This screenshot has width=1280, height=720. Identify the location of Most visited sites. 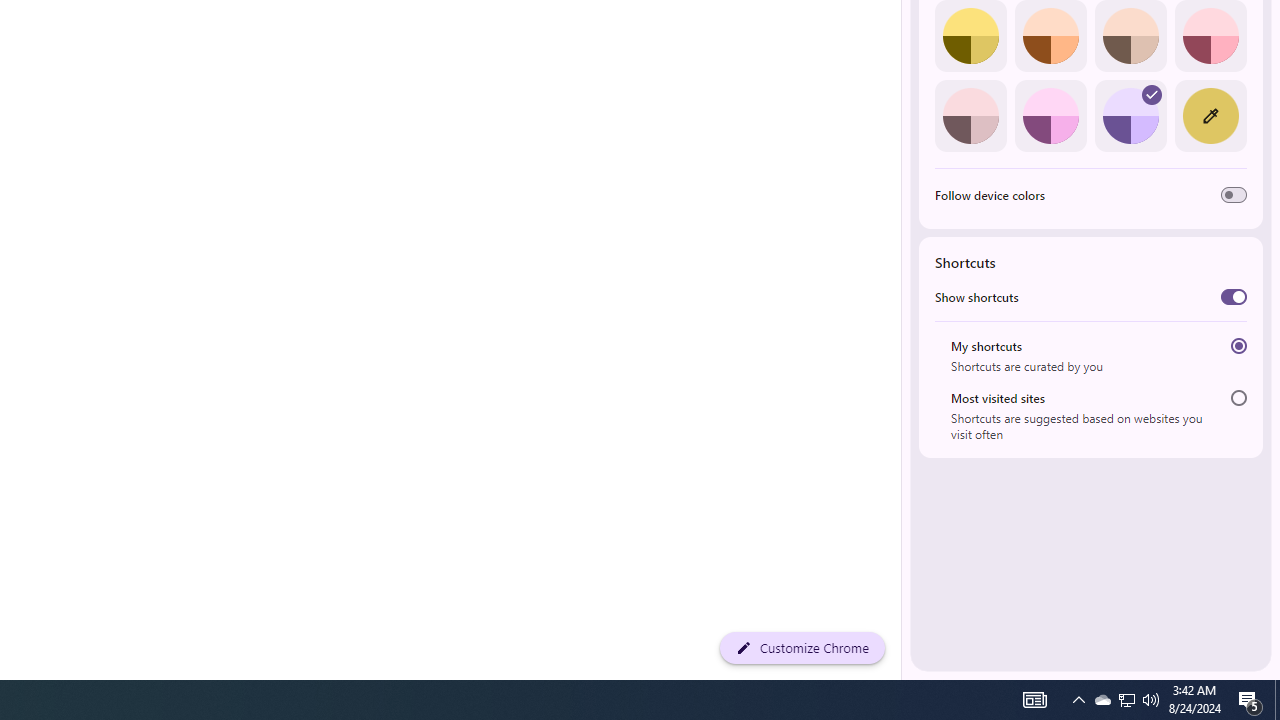
(1238, 398).